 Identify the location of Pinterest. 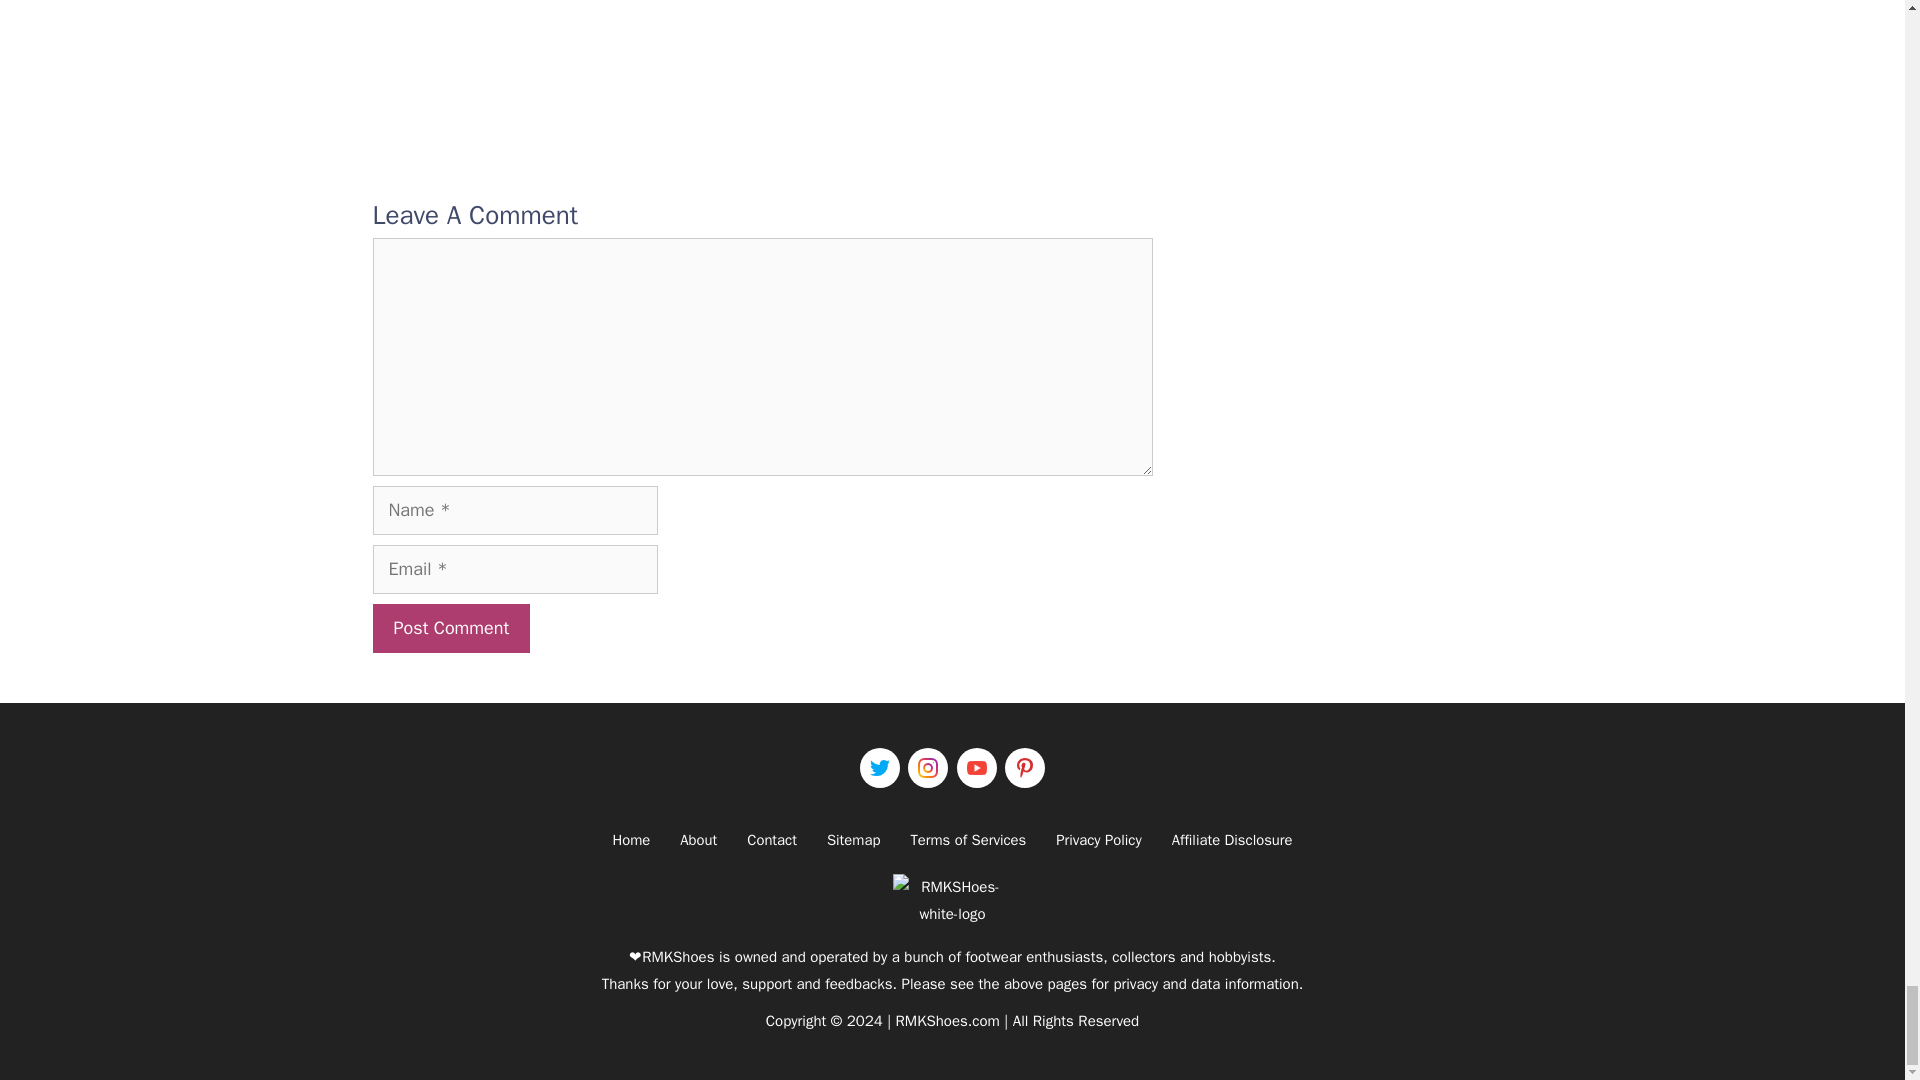
(1024, 768).